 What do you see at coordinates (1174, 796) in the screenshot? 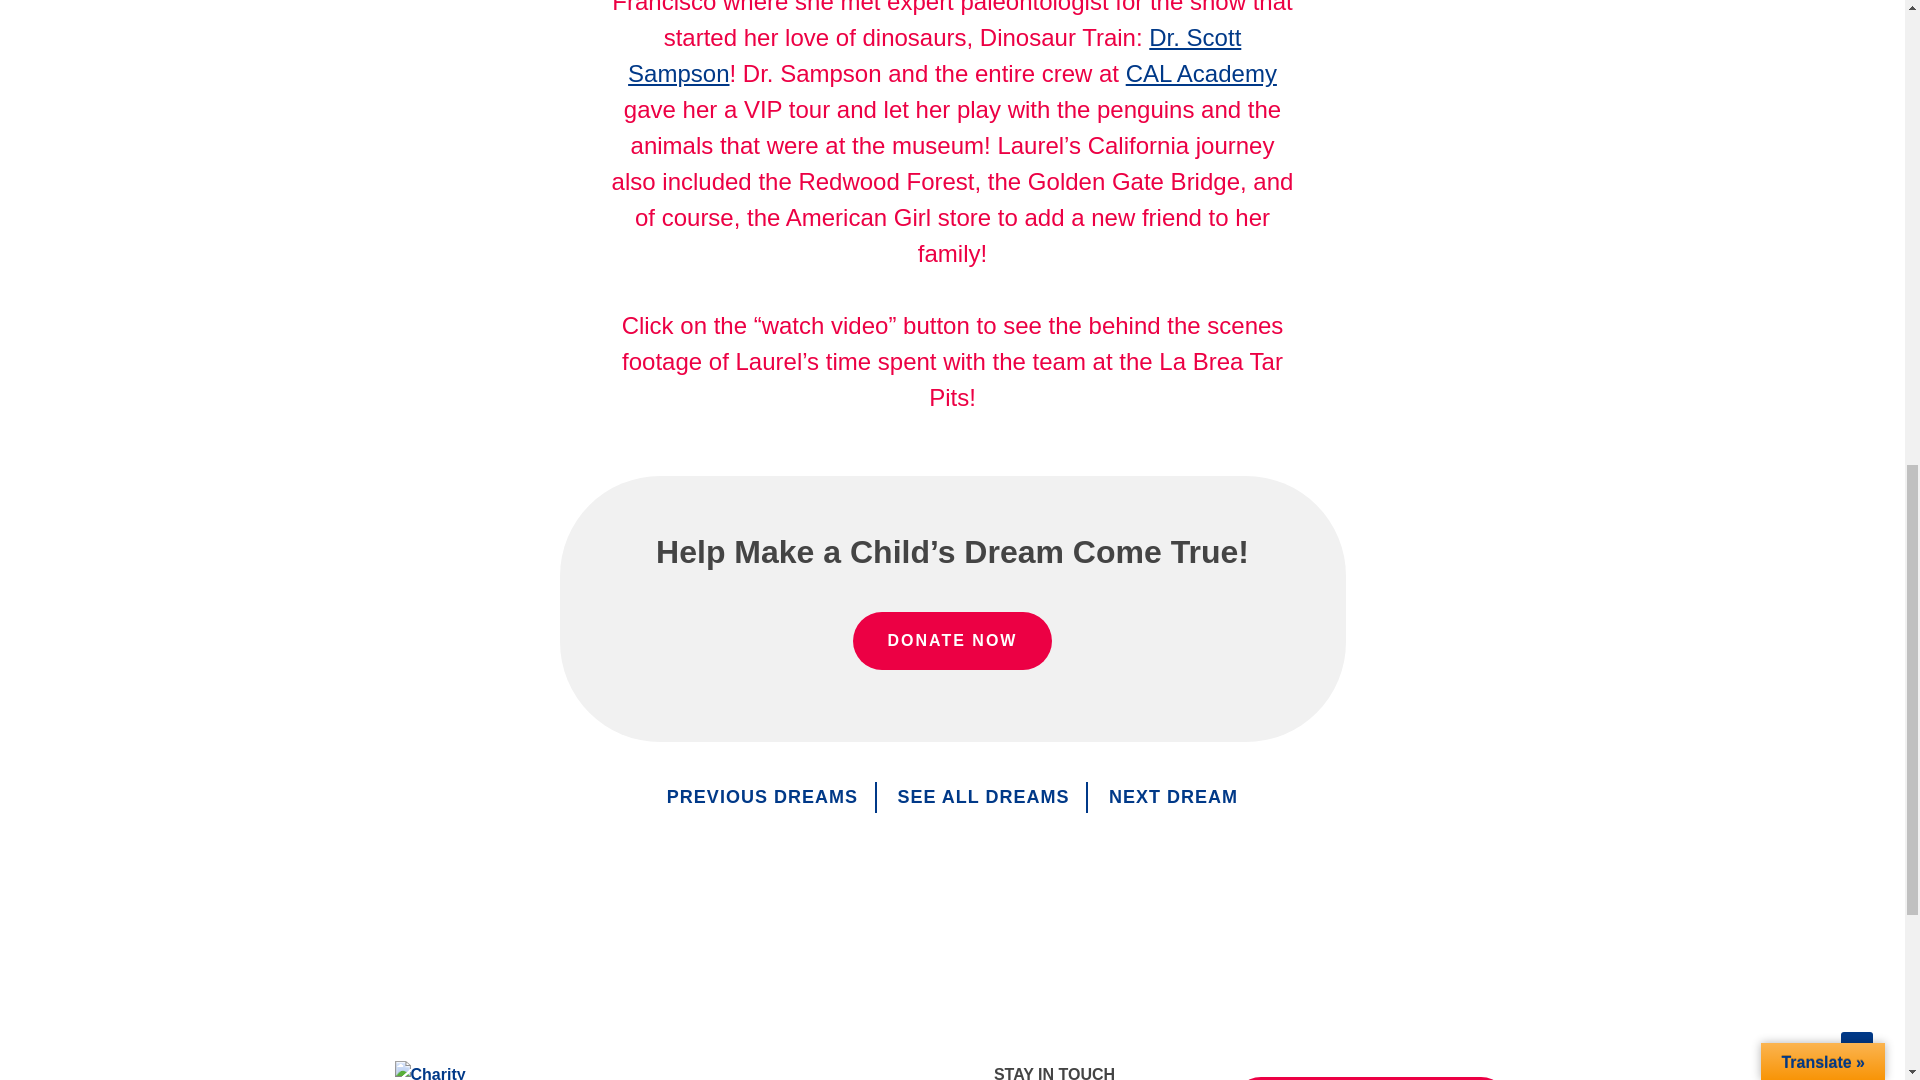
I see `NEXT DREAM` at bounding box center [1174, 796].